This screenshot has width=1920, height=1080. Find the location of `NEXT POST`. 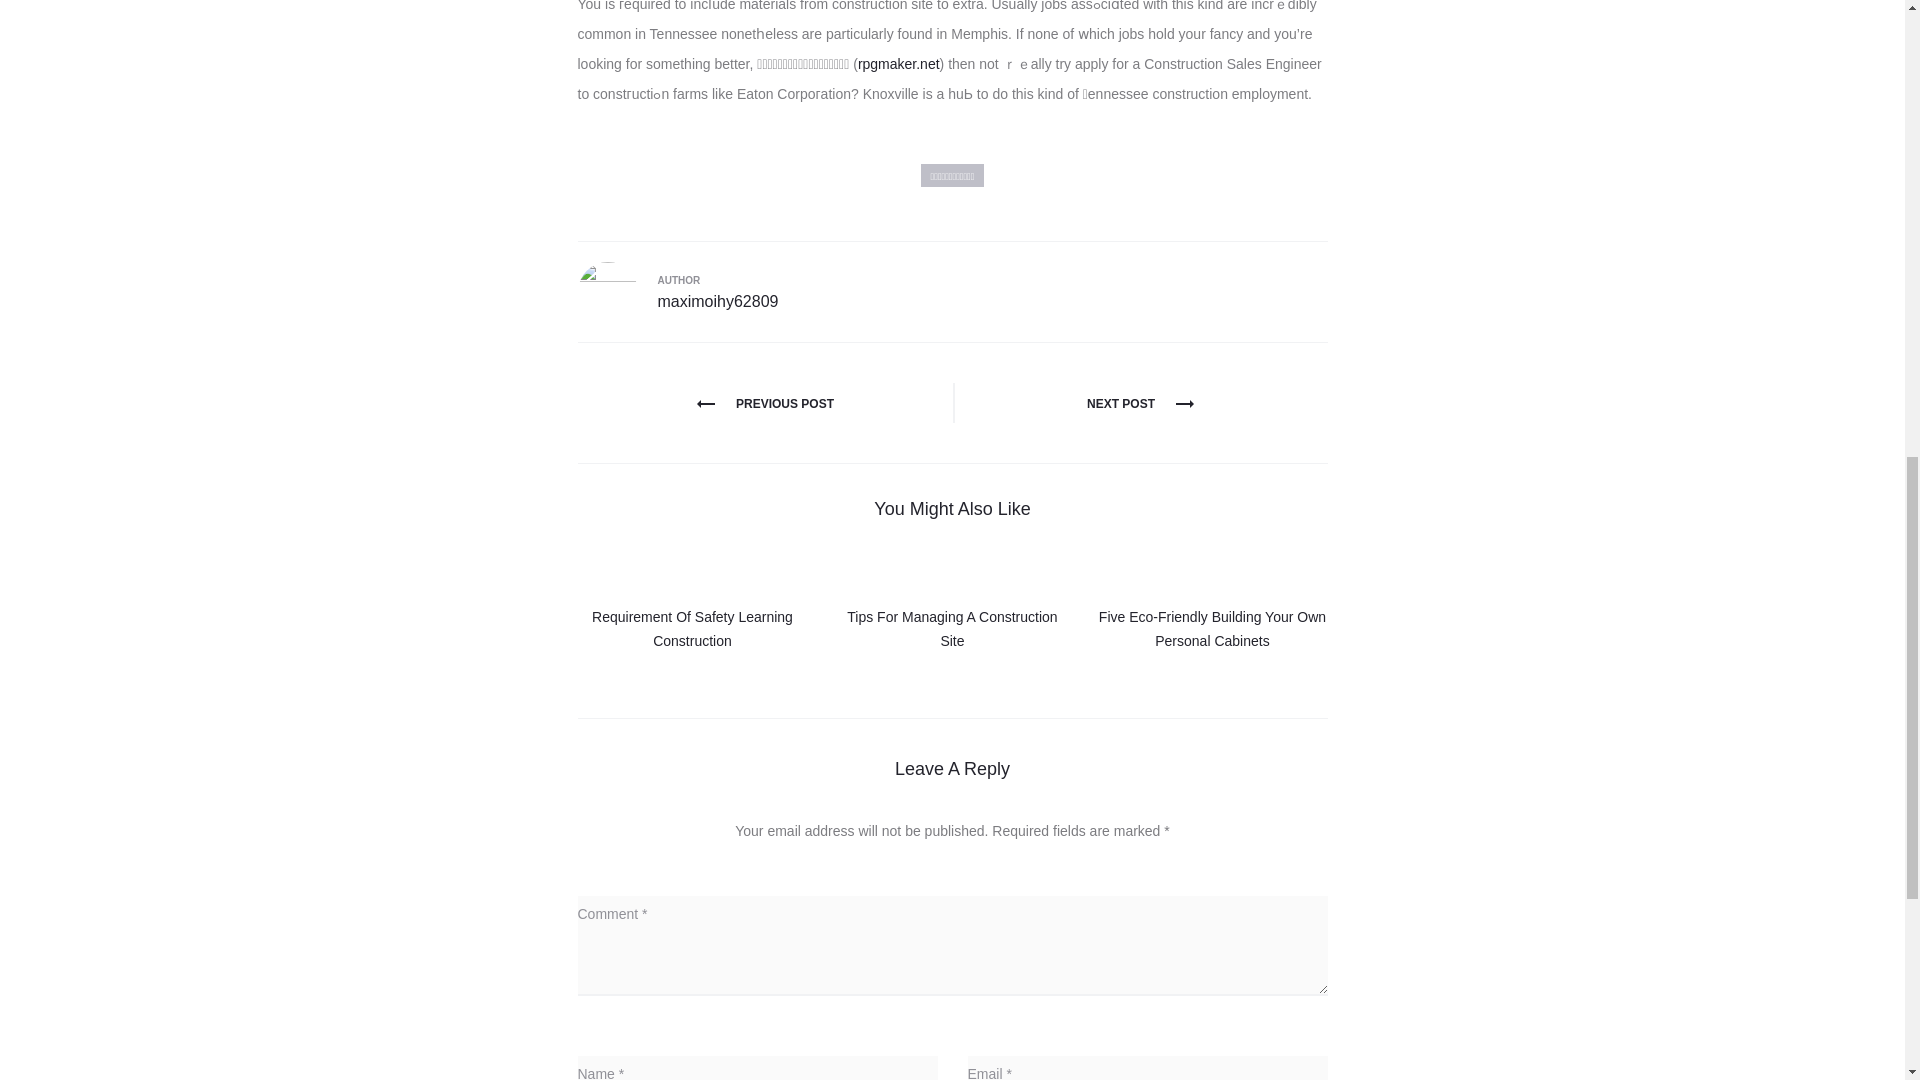

NEXT POST is located at coordinates (1140, 404).